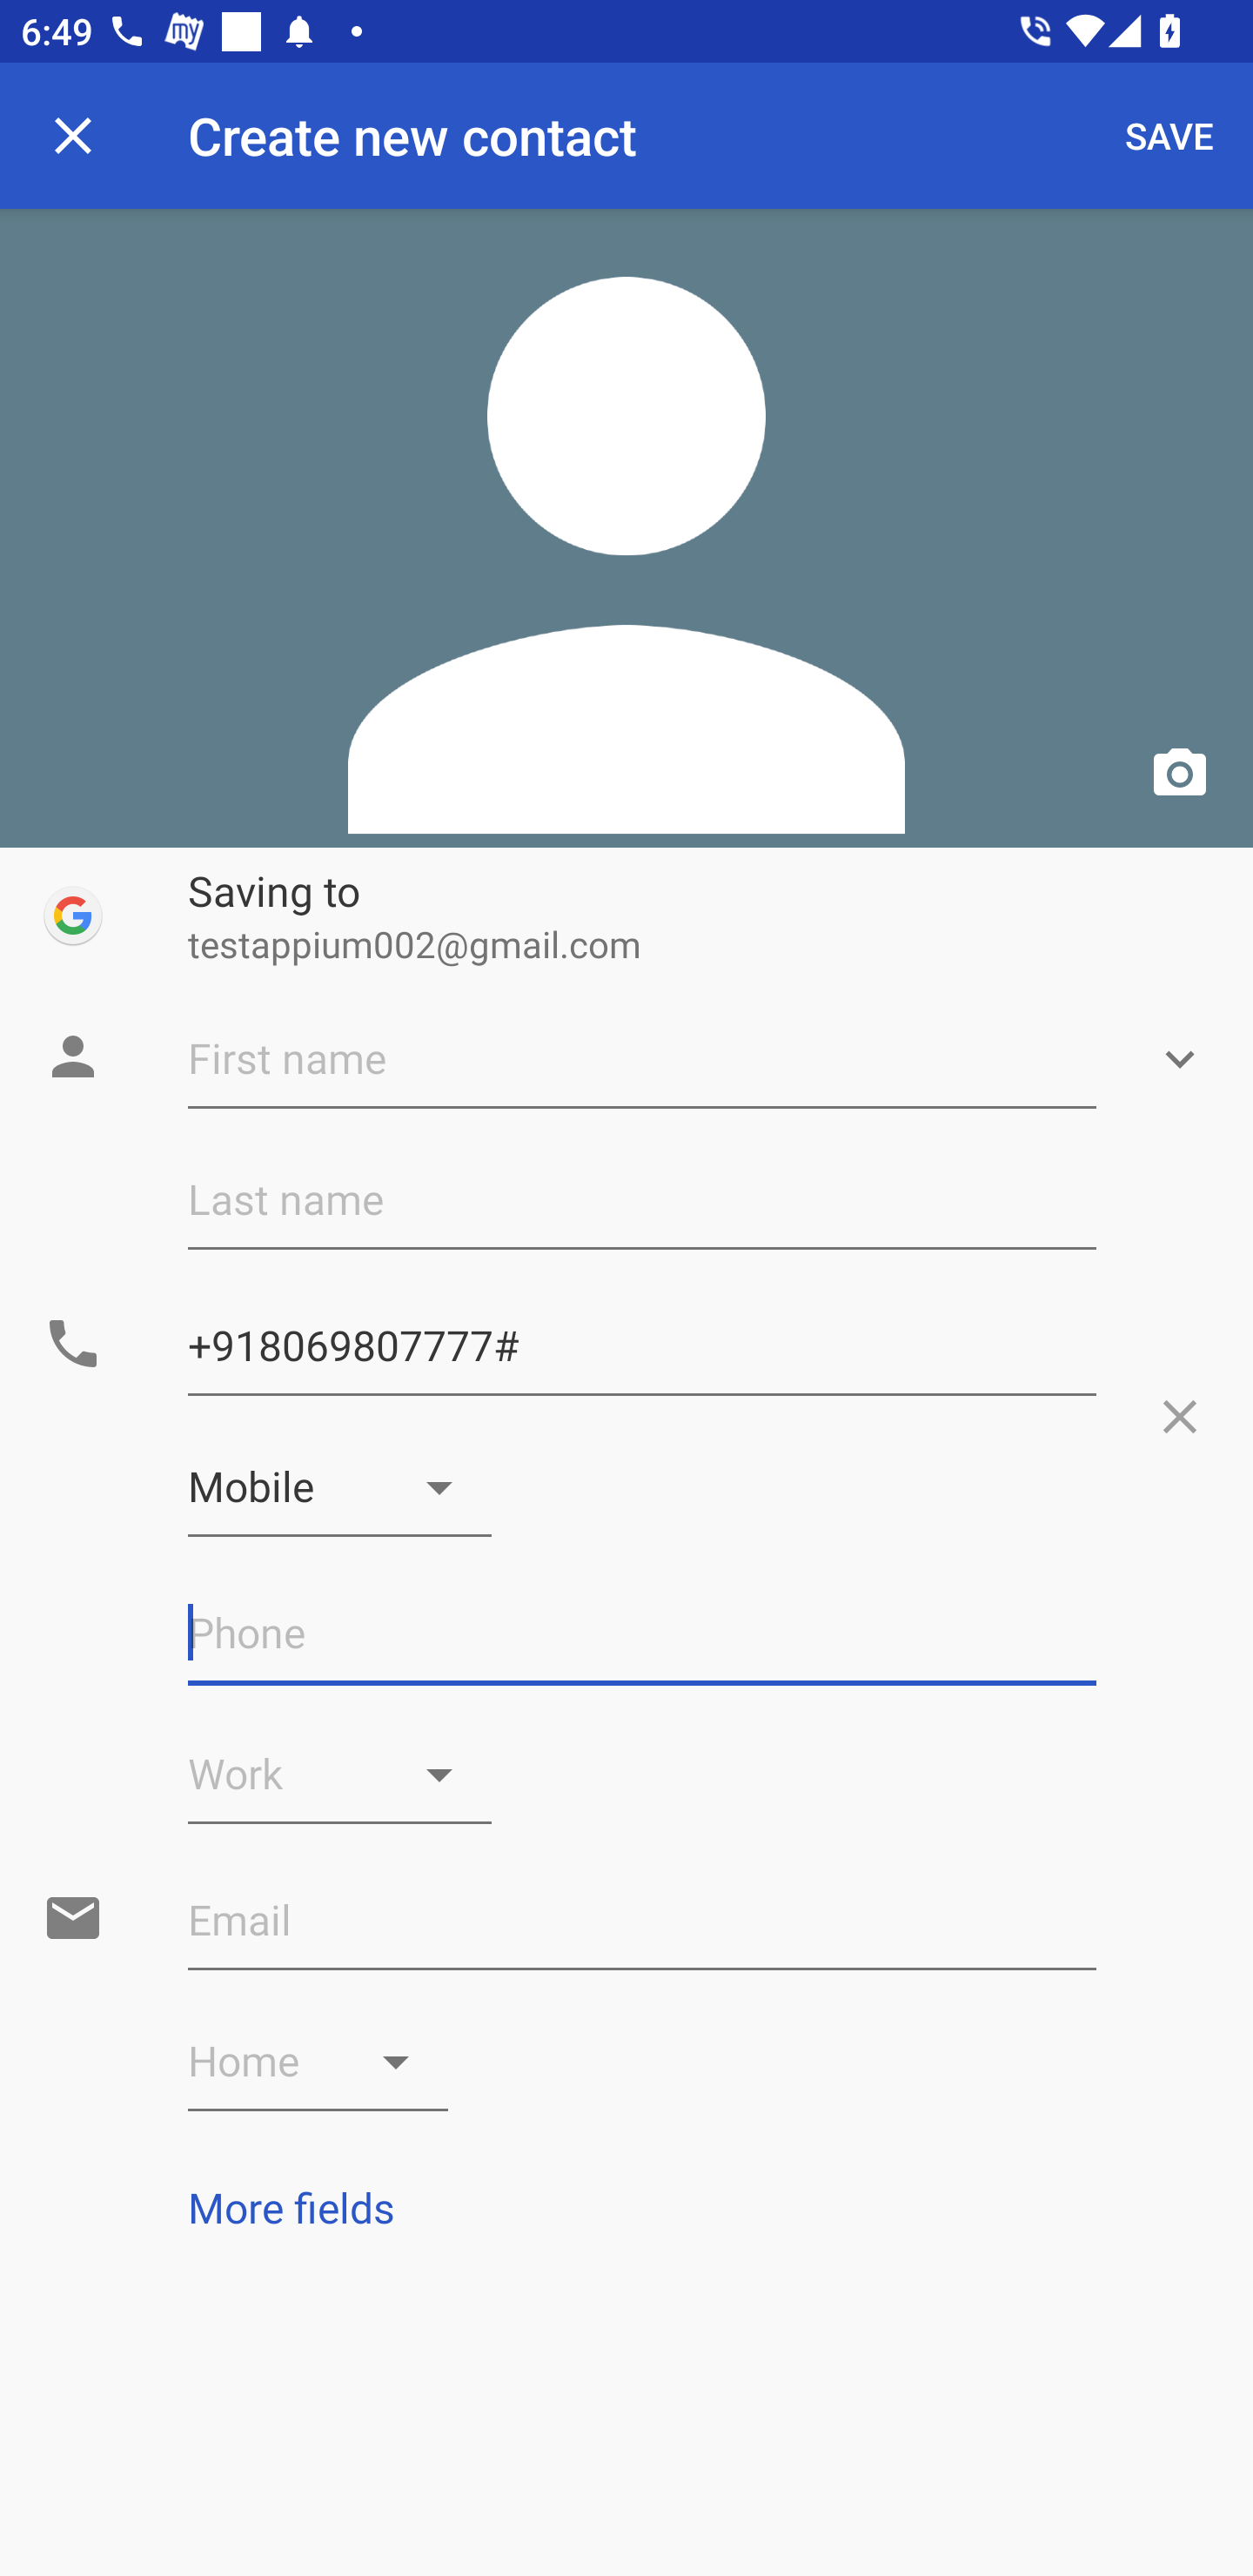 The height and width of the screenshot is (2576, 1253). I want to click on Delete Mobile Phone delete, so click(1180, 1417).